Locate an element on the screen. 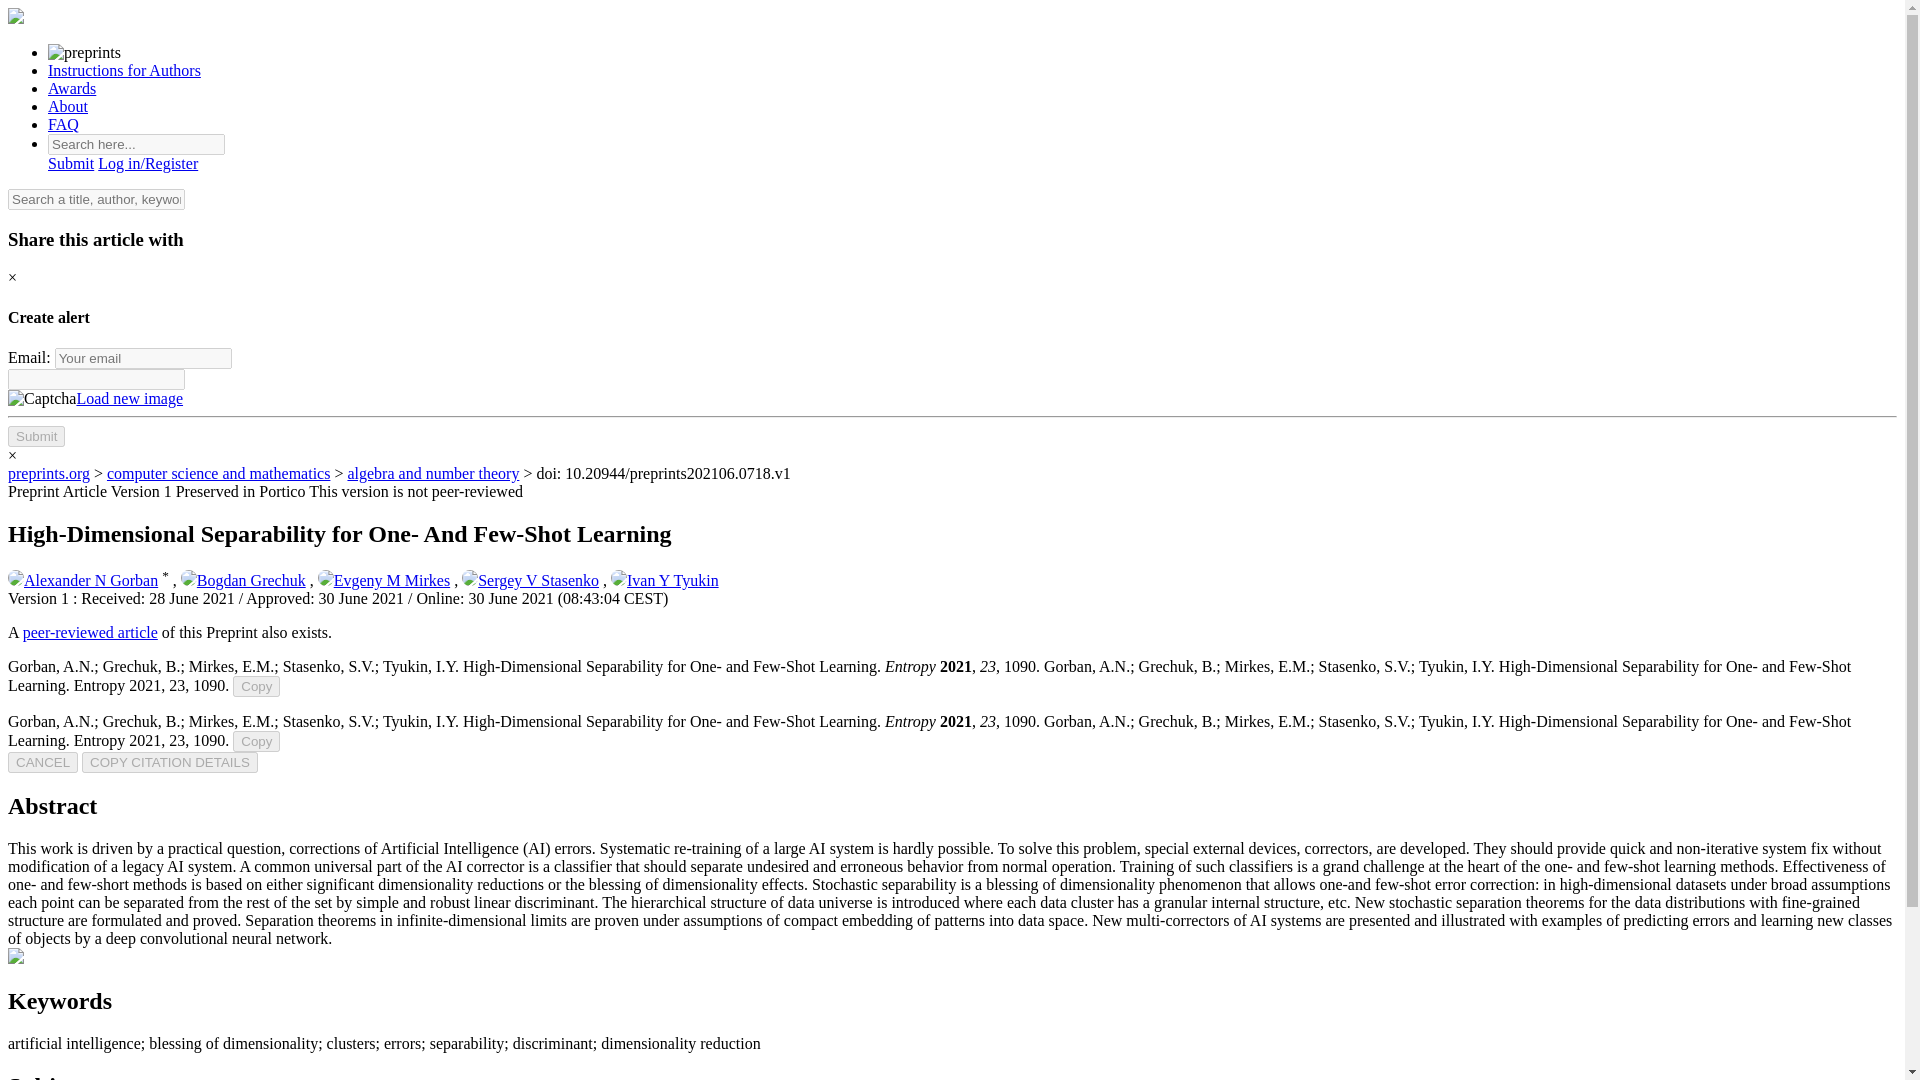 The width and height of the screenshot is (1920, 1080). Submit is located at coordinates (71, 163).